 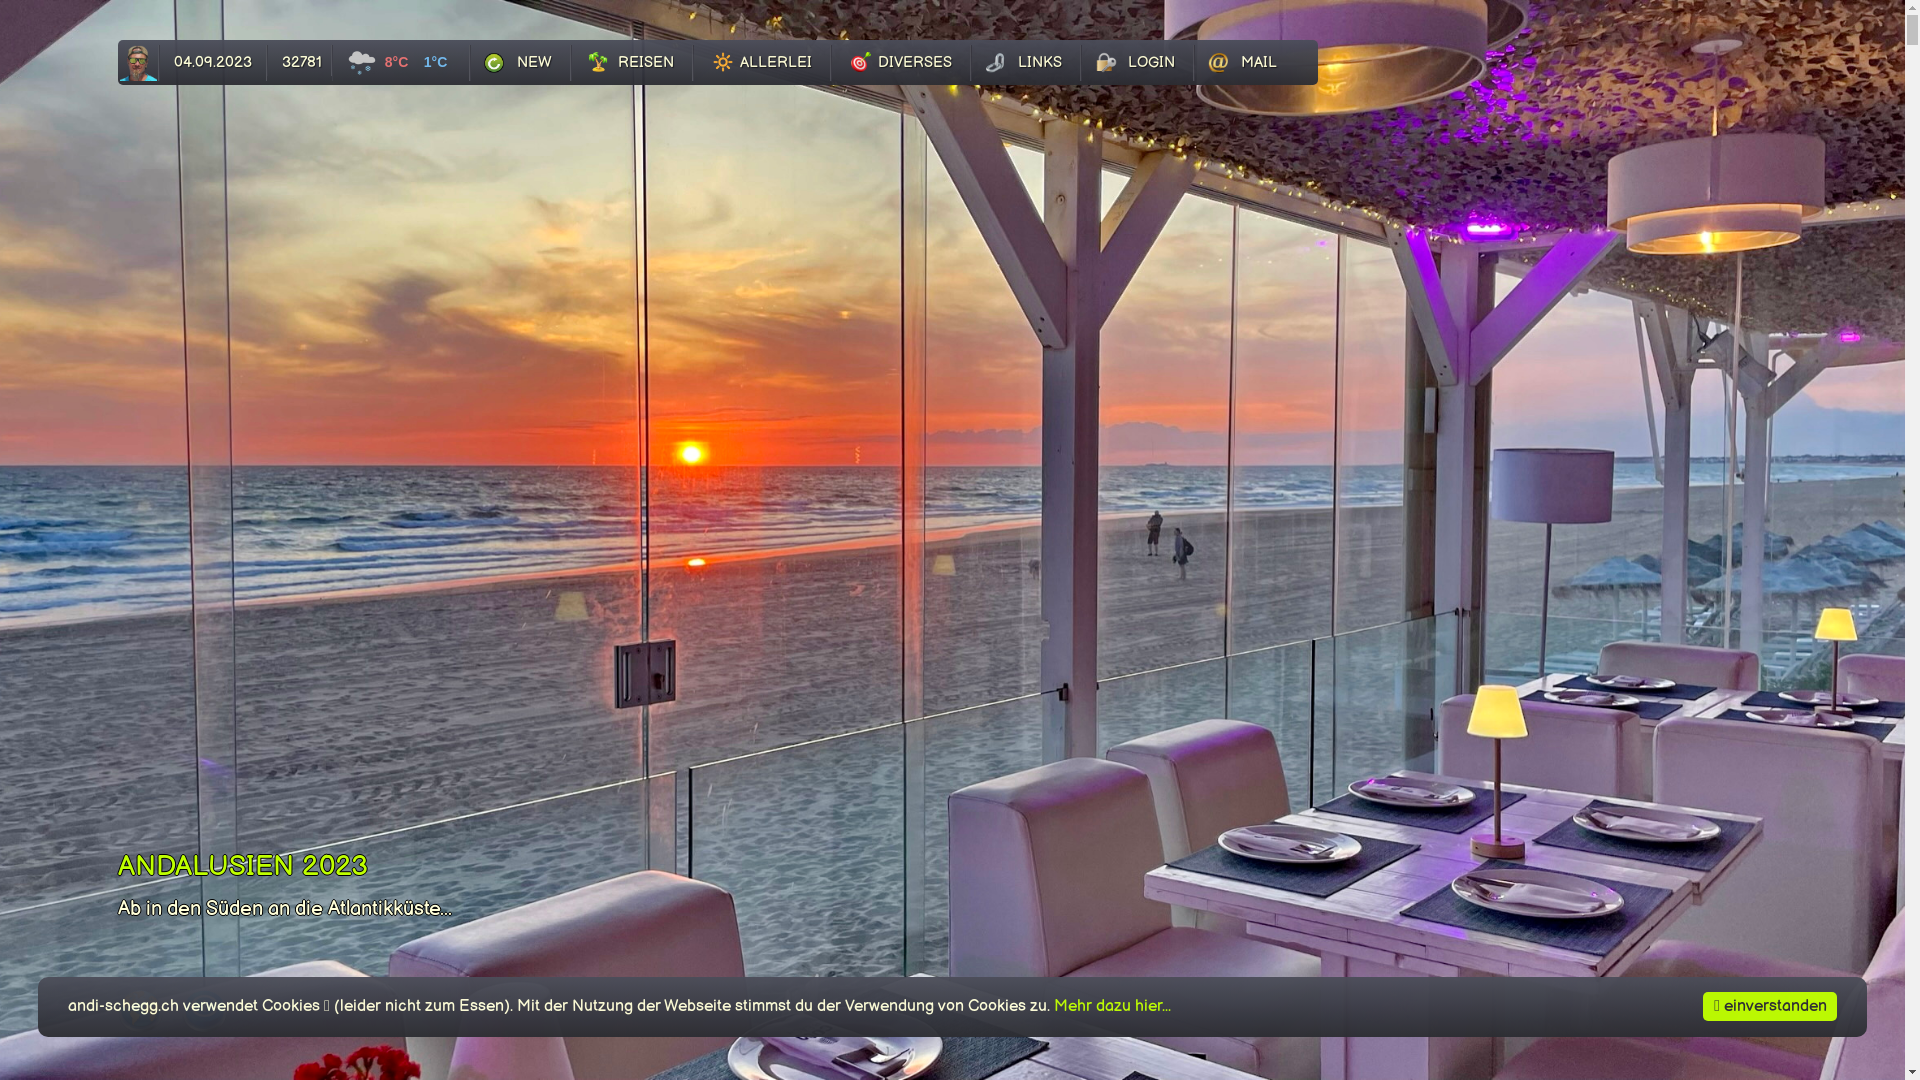 What do you see at coordinates (1244, 63) in the screenshot?
I see `        MAIL ` at bounding box center [1244, 63].